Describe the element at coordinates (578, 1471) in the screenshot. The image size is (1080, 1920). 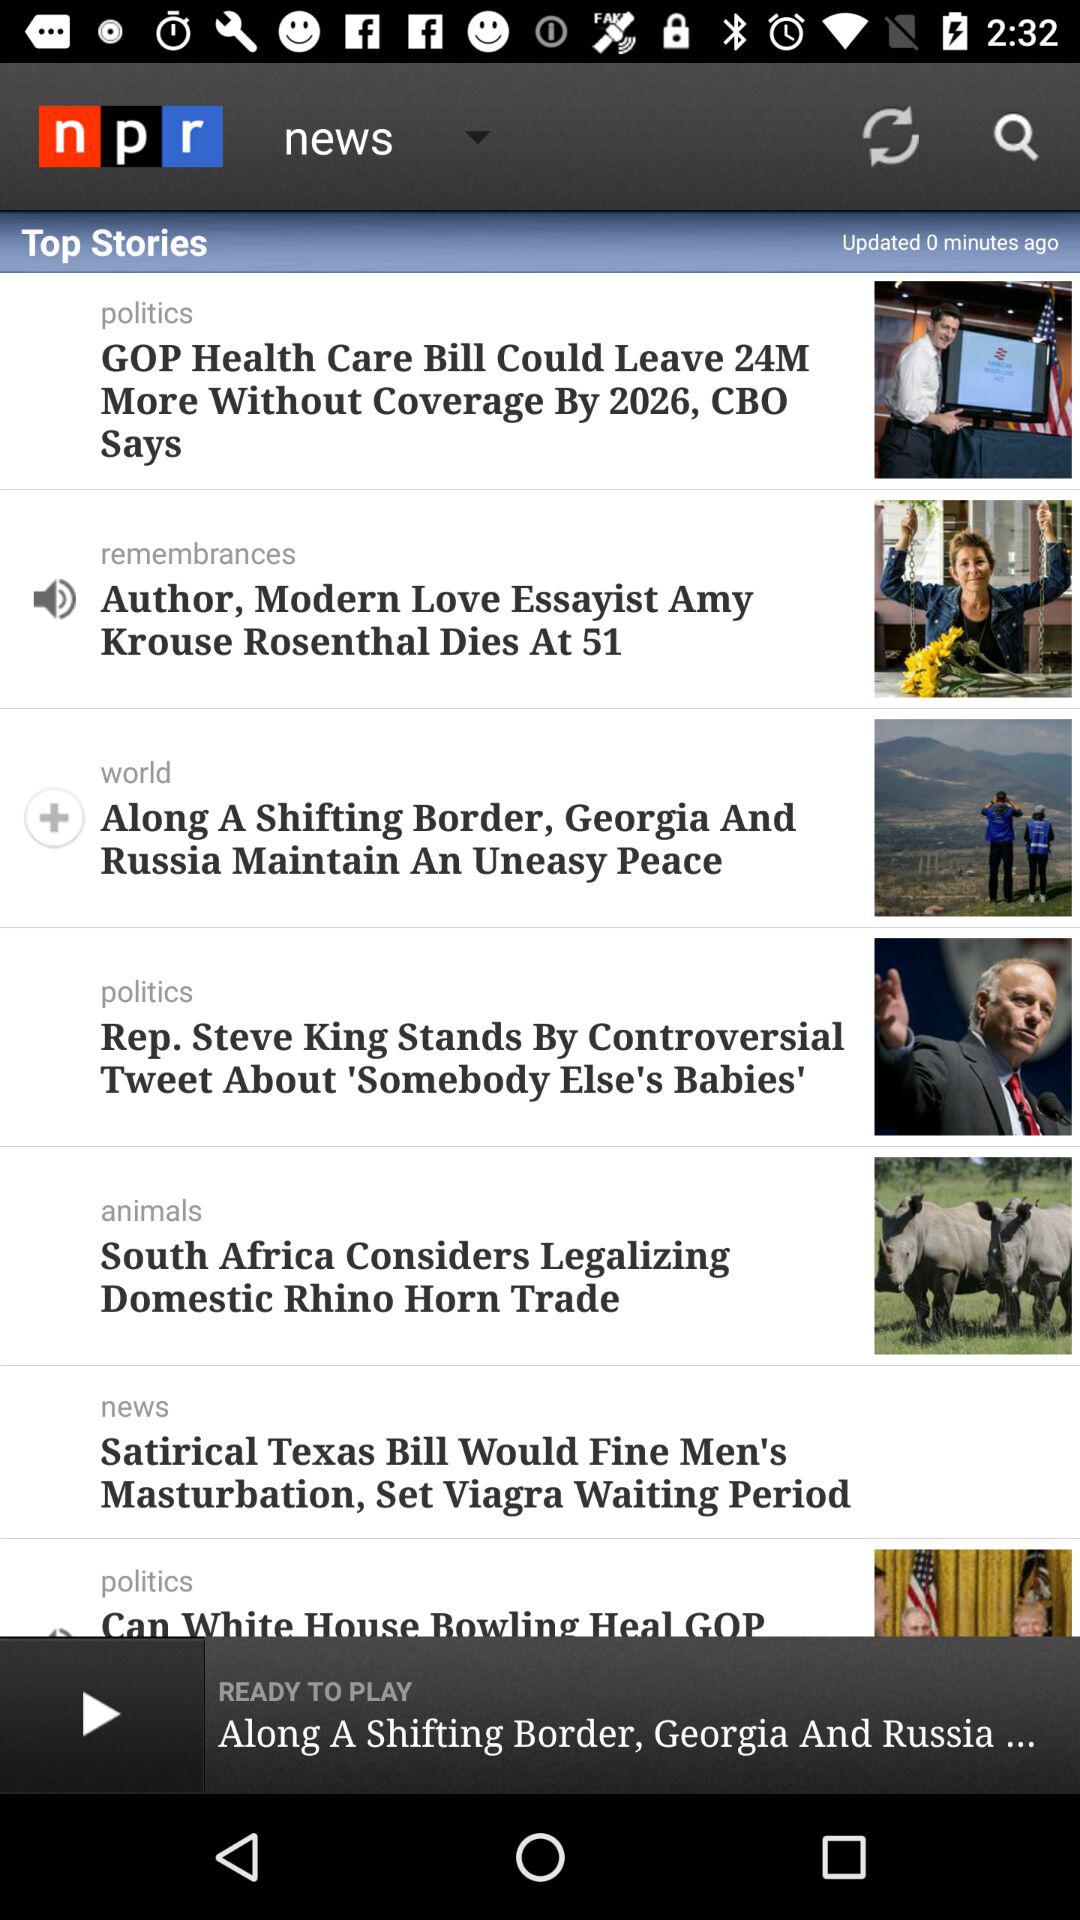
I see `turn off the satirical texas bill item` at that location.